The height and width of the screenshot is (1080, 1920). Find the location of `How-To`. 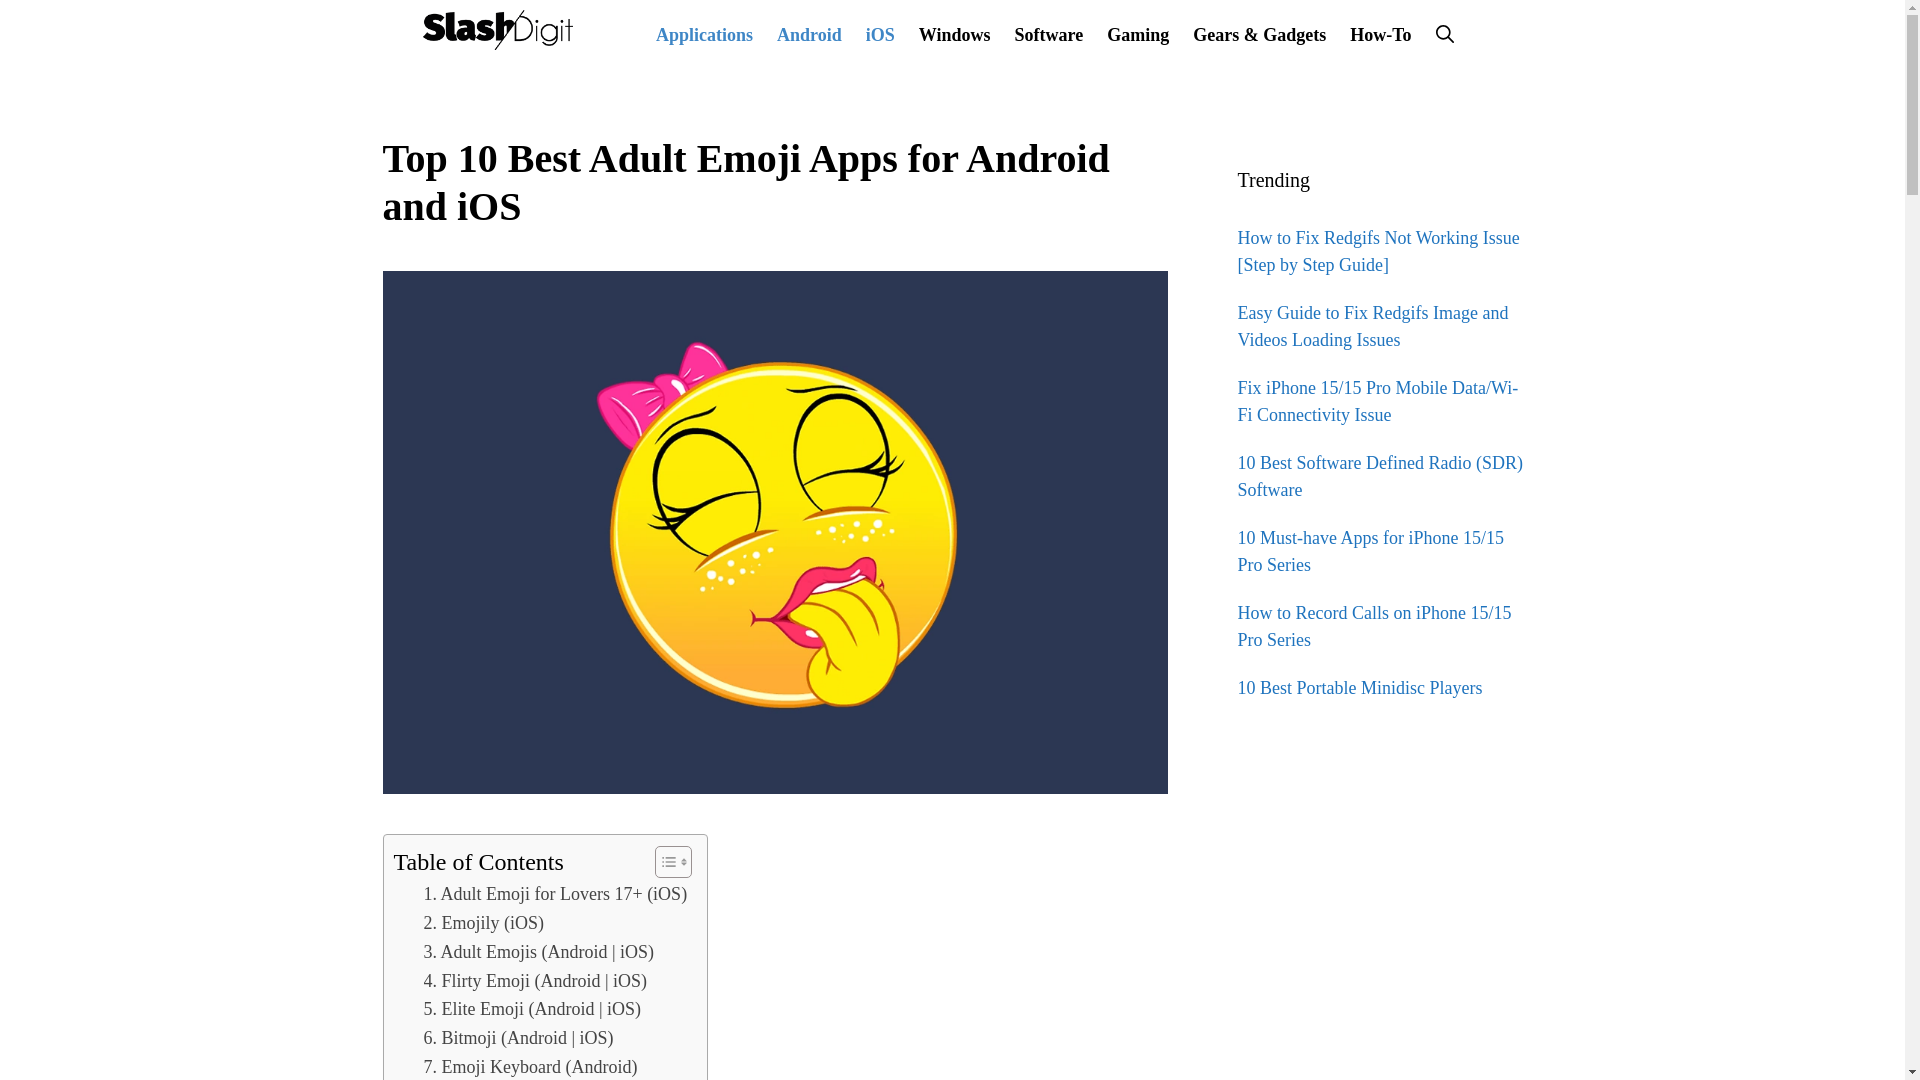

How-To is located at coordinates (1380, 34).